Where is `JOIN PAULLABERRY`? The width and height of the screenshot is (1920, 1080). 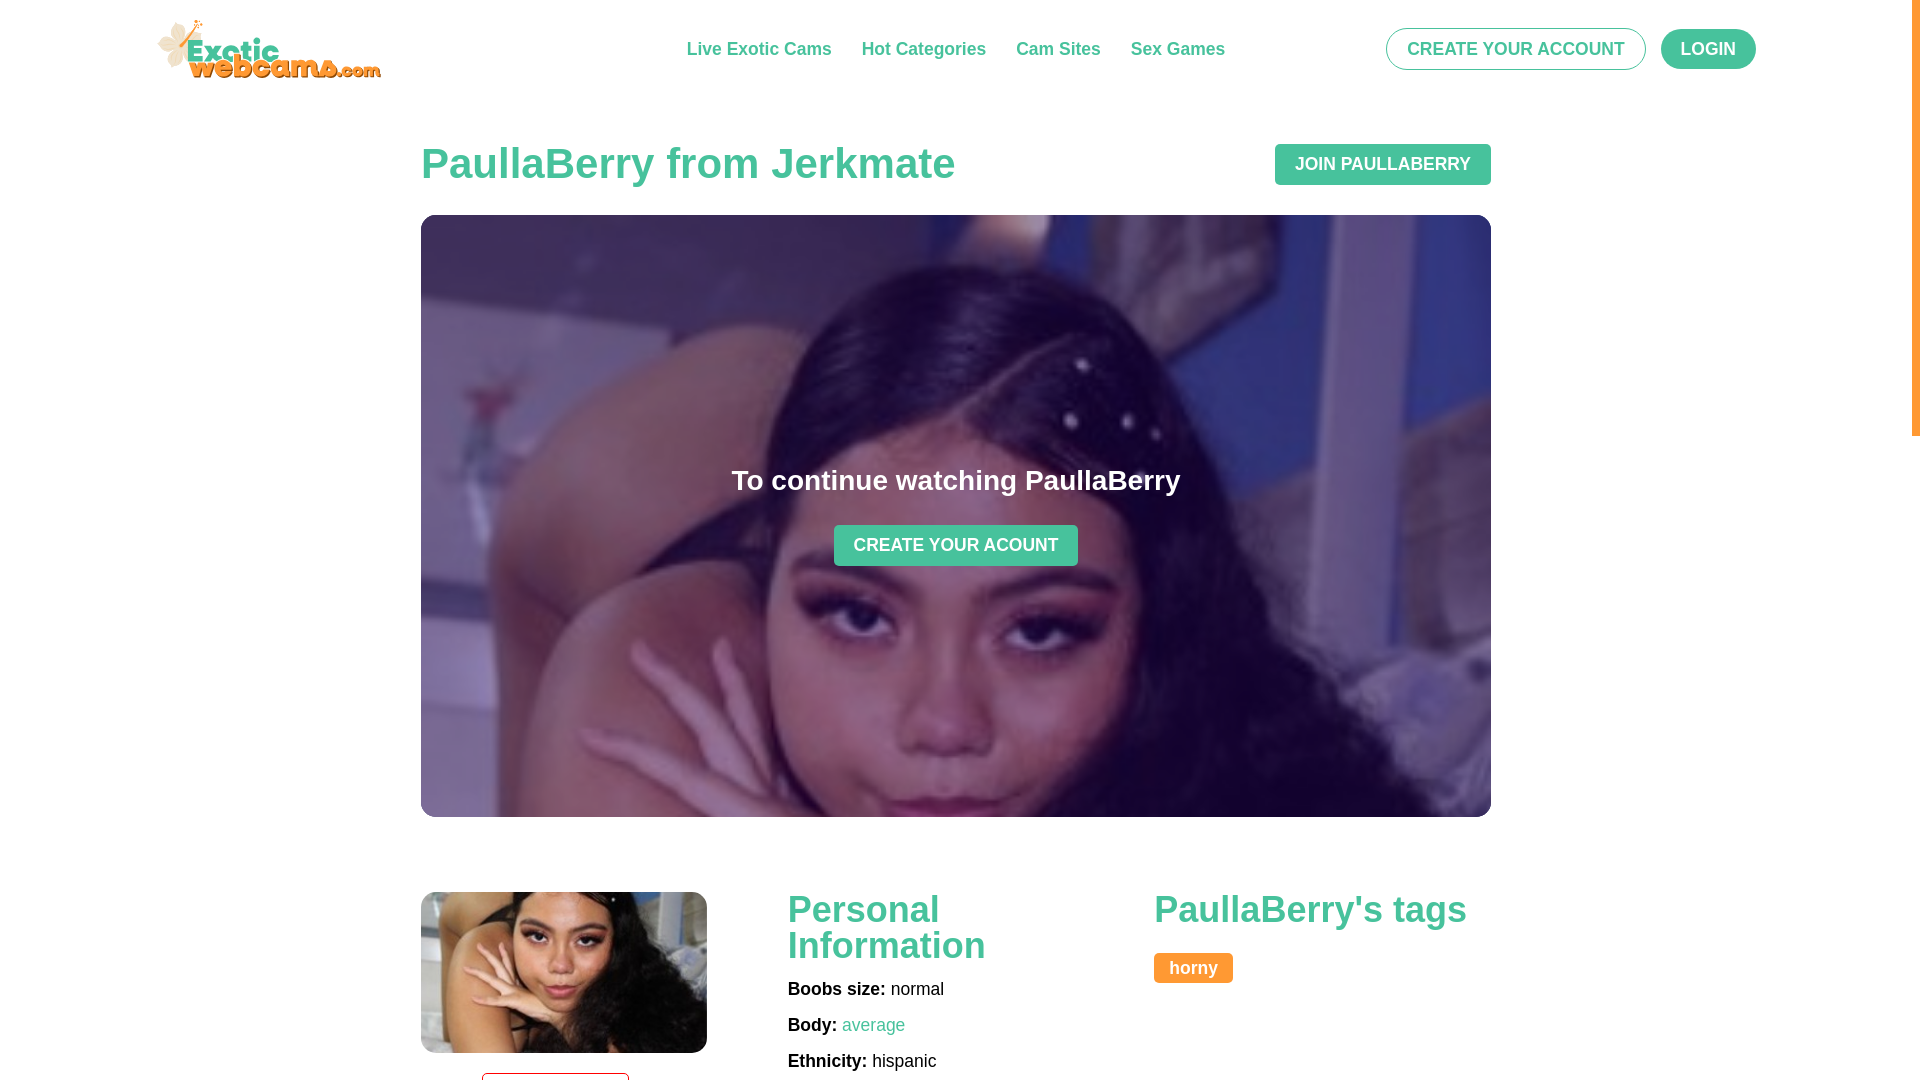 JOIN PAULLABERRY is located at coordinates (1382, 164).